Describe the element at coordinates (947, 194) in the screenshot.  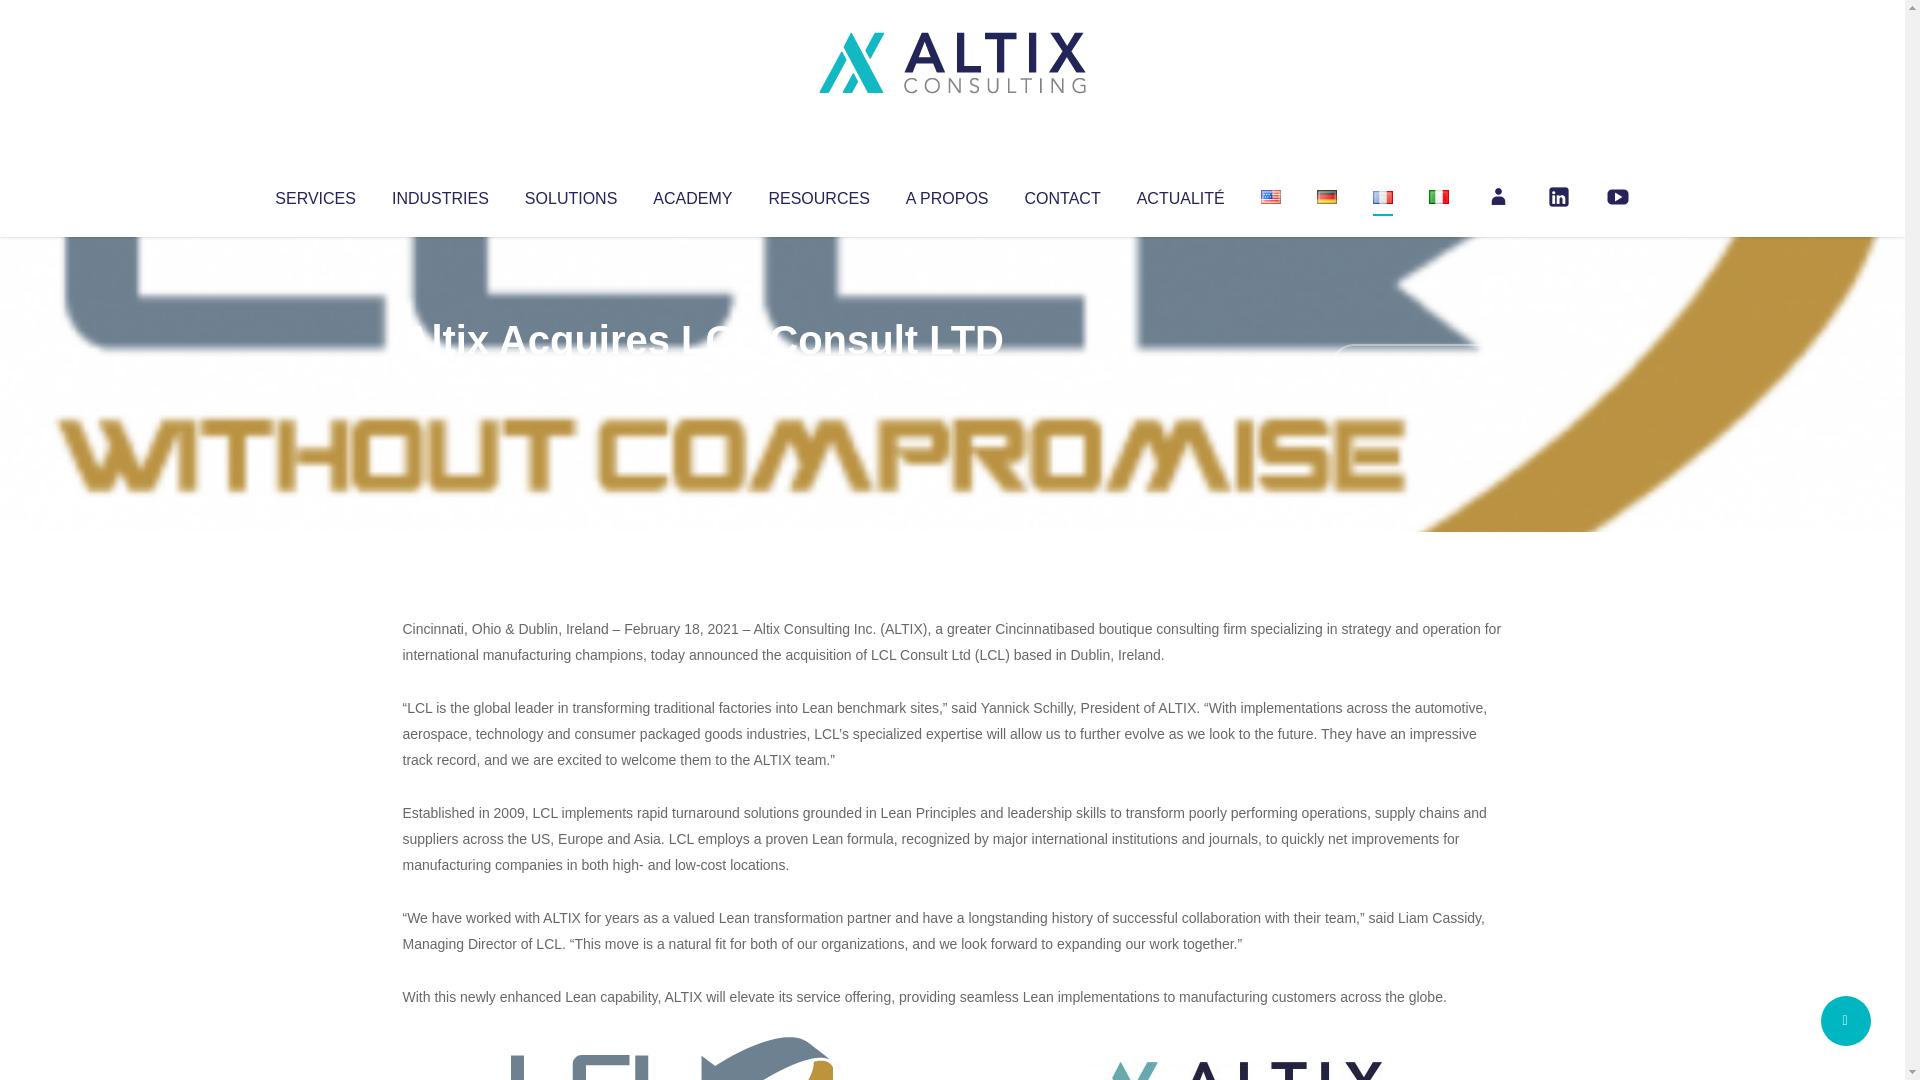
I see `A PROPOS` at that location.